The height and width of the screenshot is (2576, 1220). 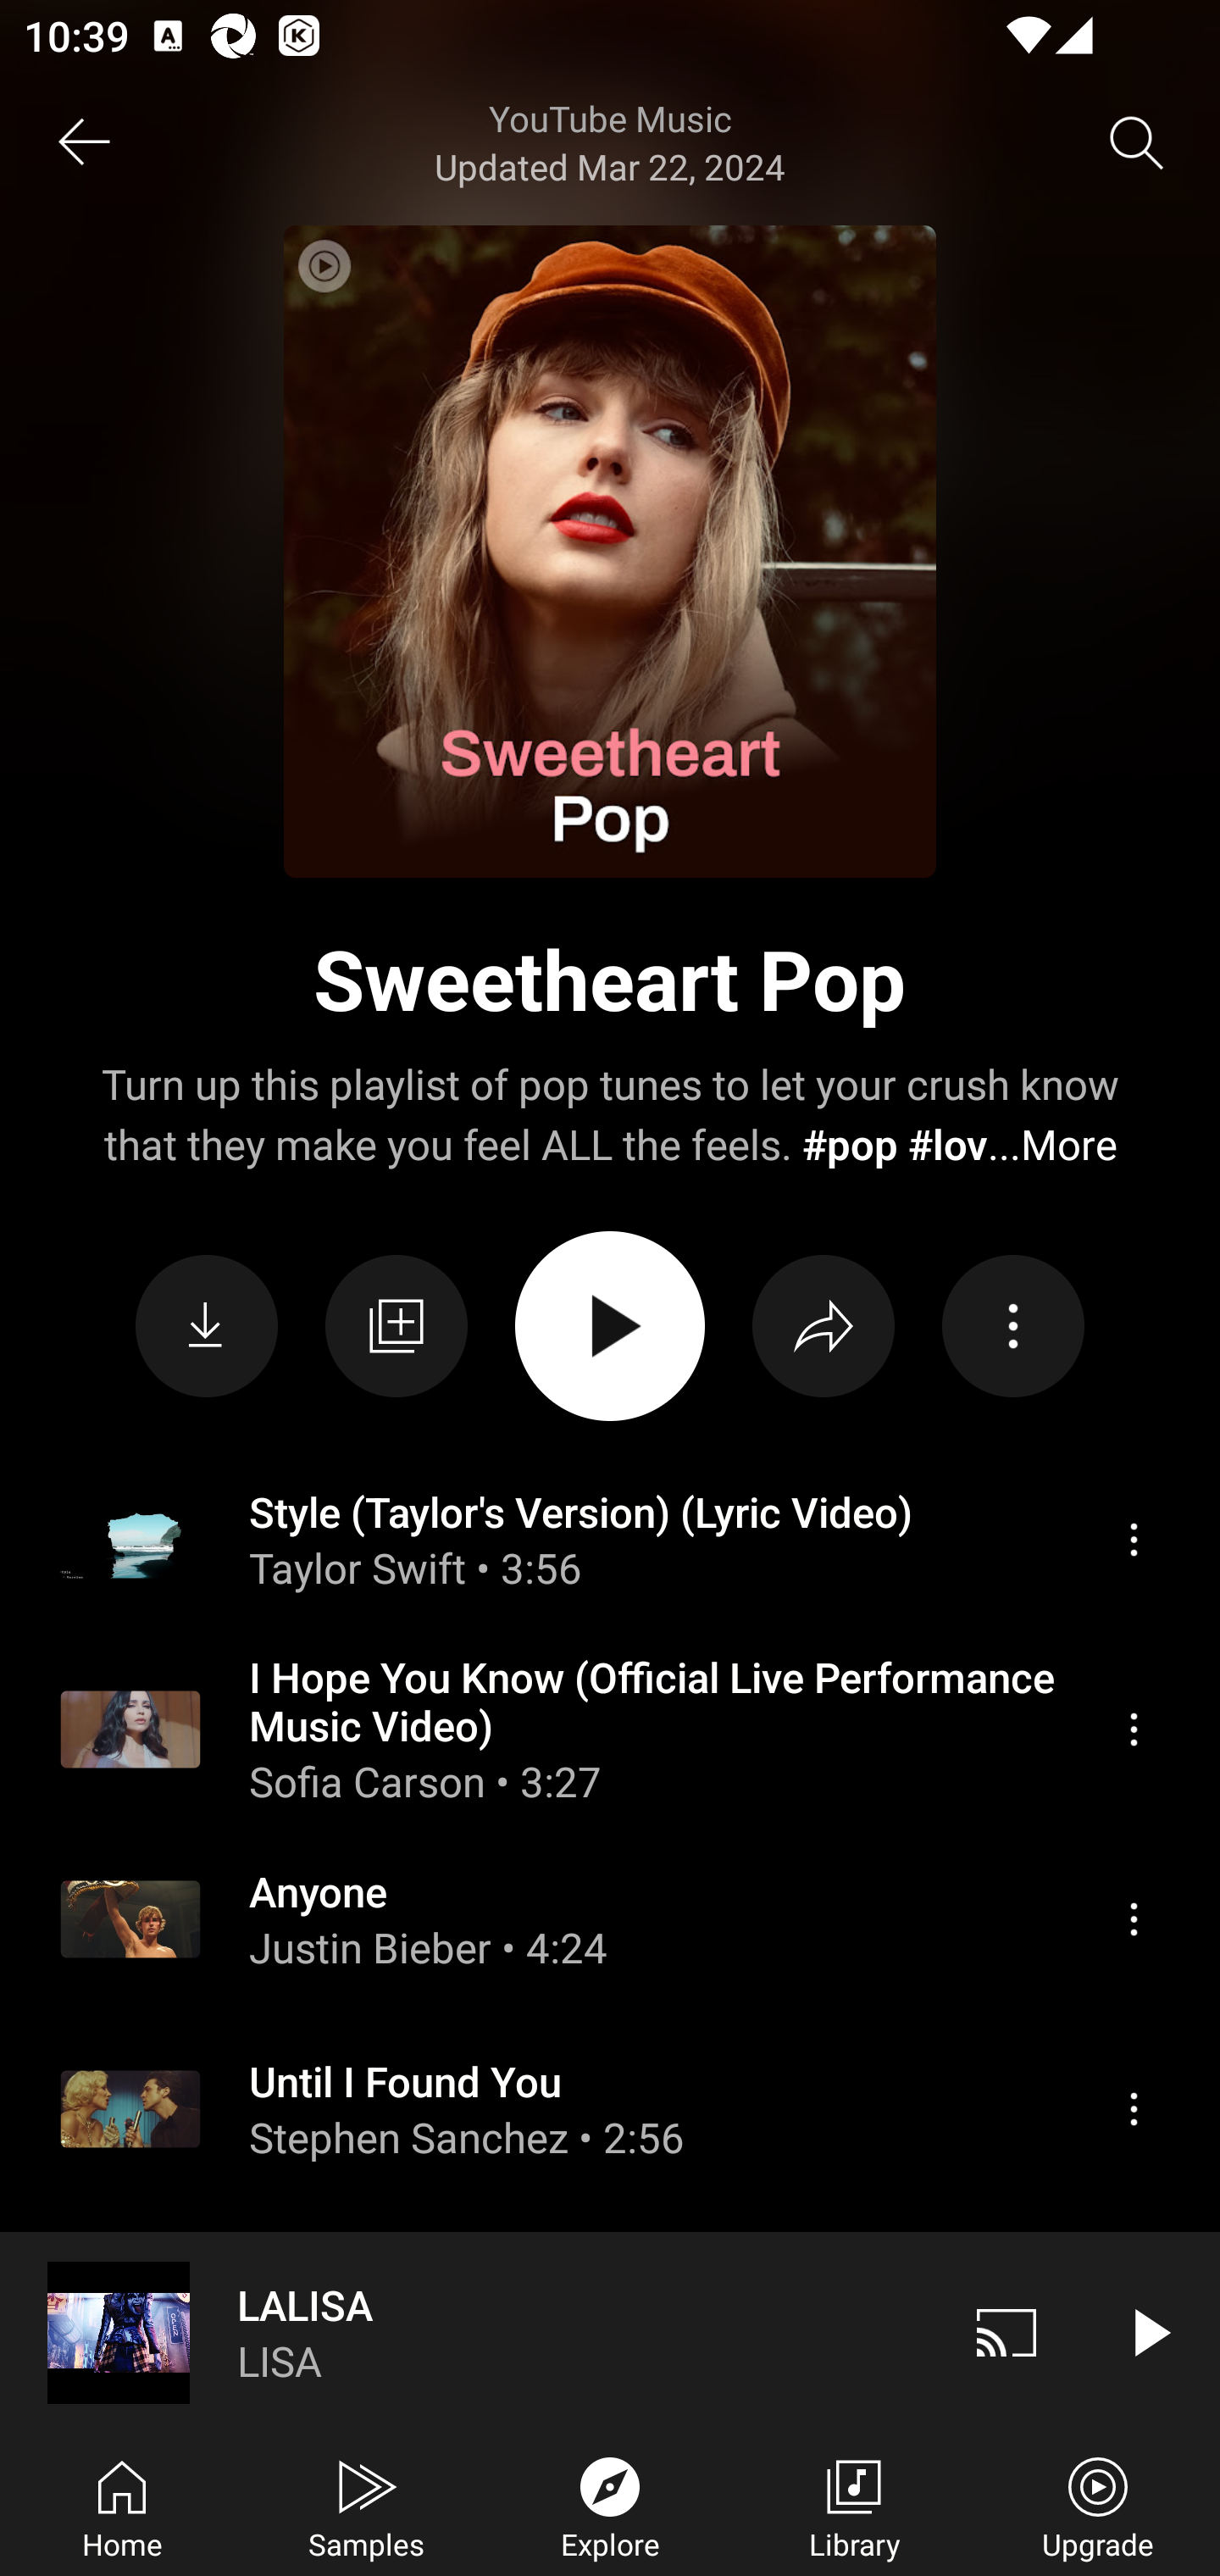 What do you see at coordinates (1149, 2332) in the screenshot?
I see `Play video` at bounding box center [1149, 2332].